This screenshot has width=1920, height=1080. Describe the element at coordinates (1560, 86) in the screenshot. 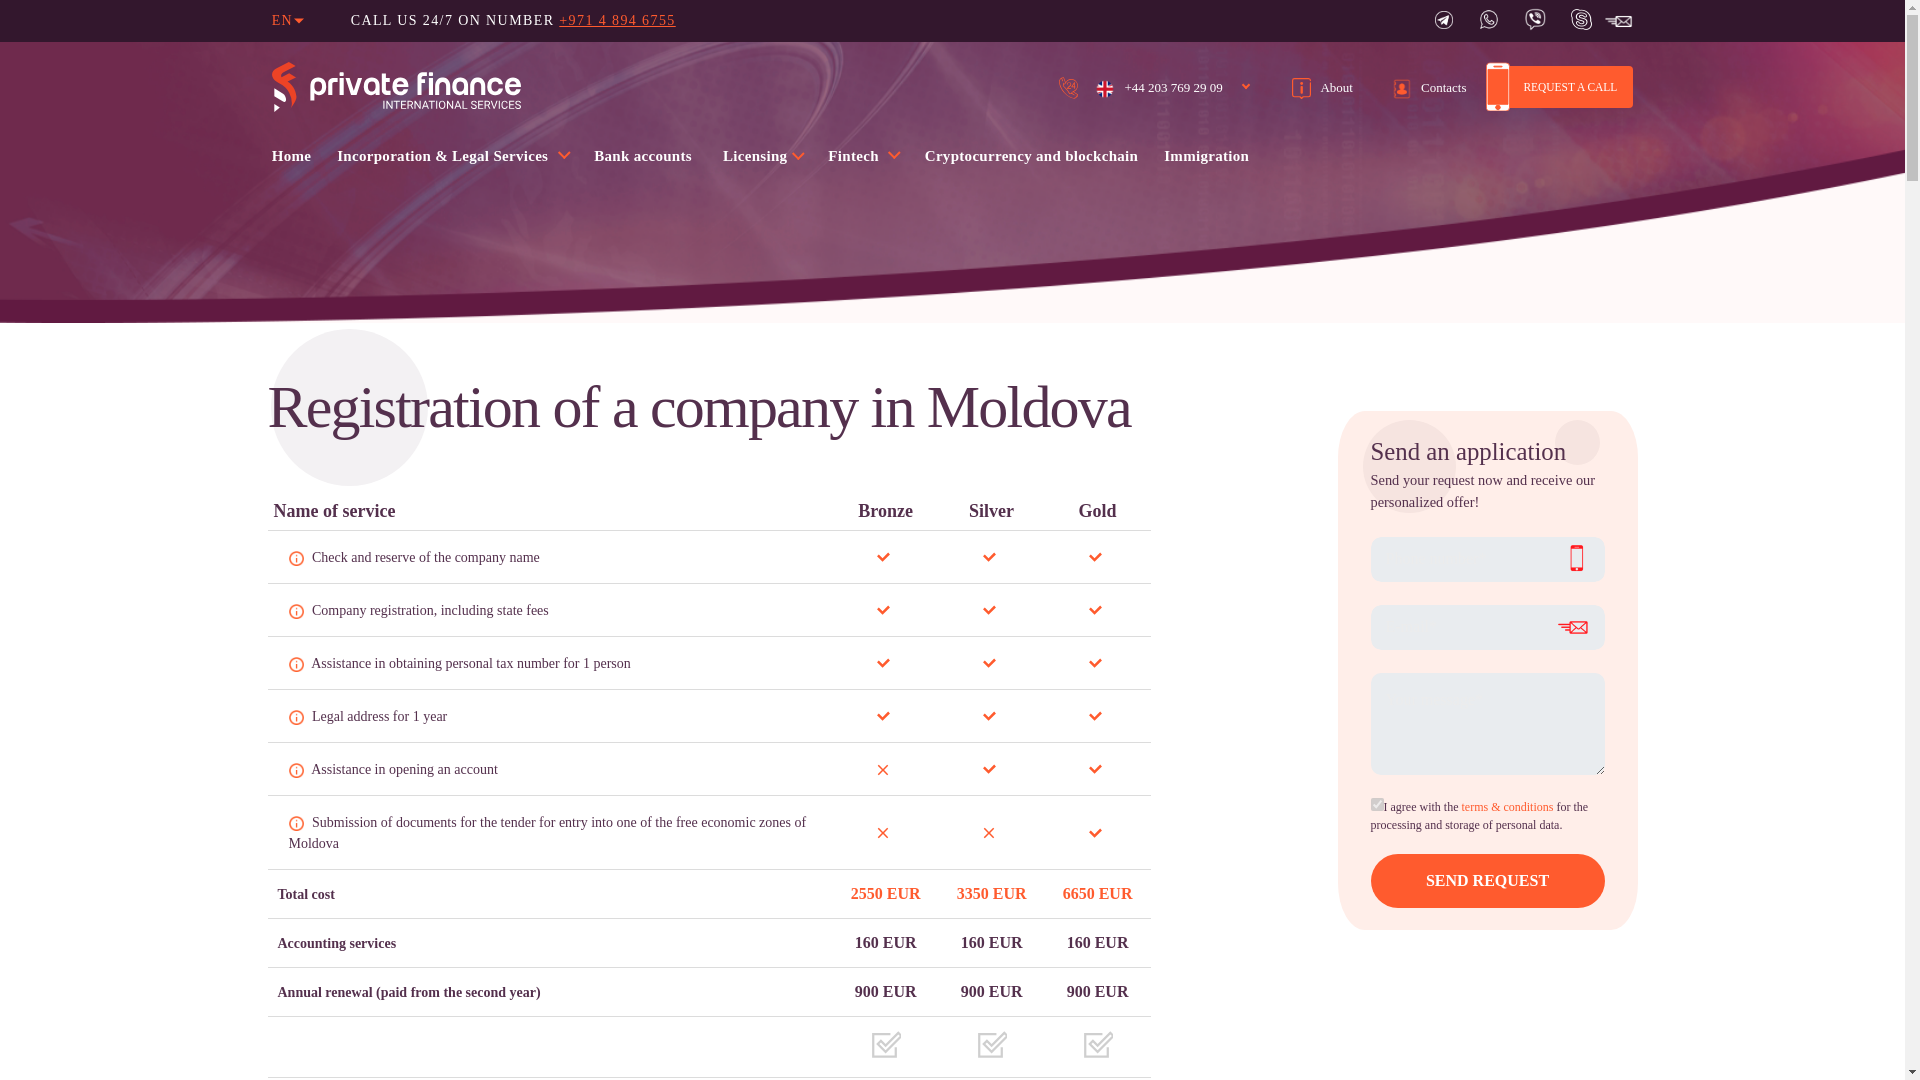

I see `REQUEST A CALL` at that location.